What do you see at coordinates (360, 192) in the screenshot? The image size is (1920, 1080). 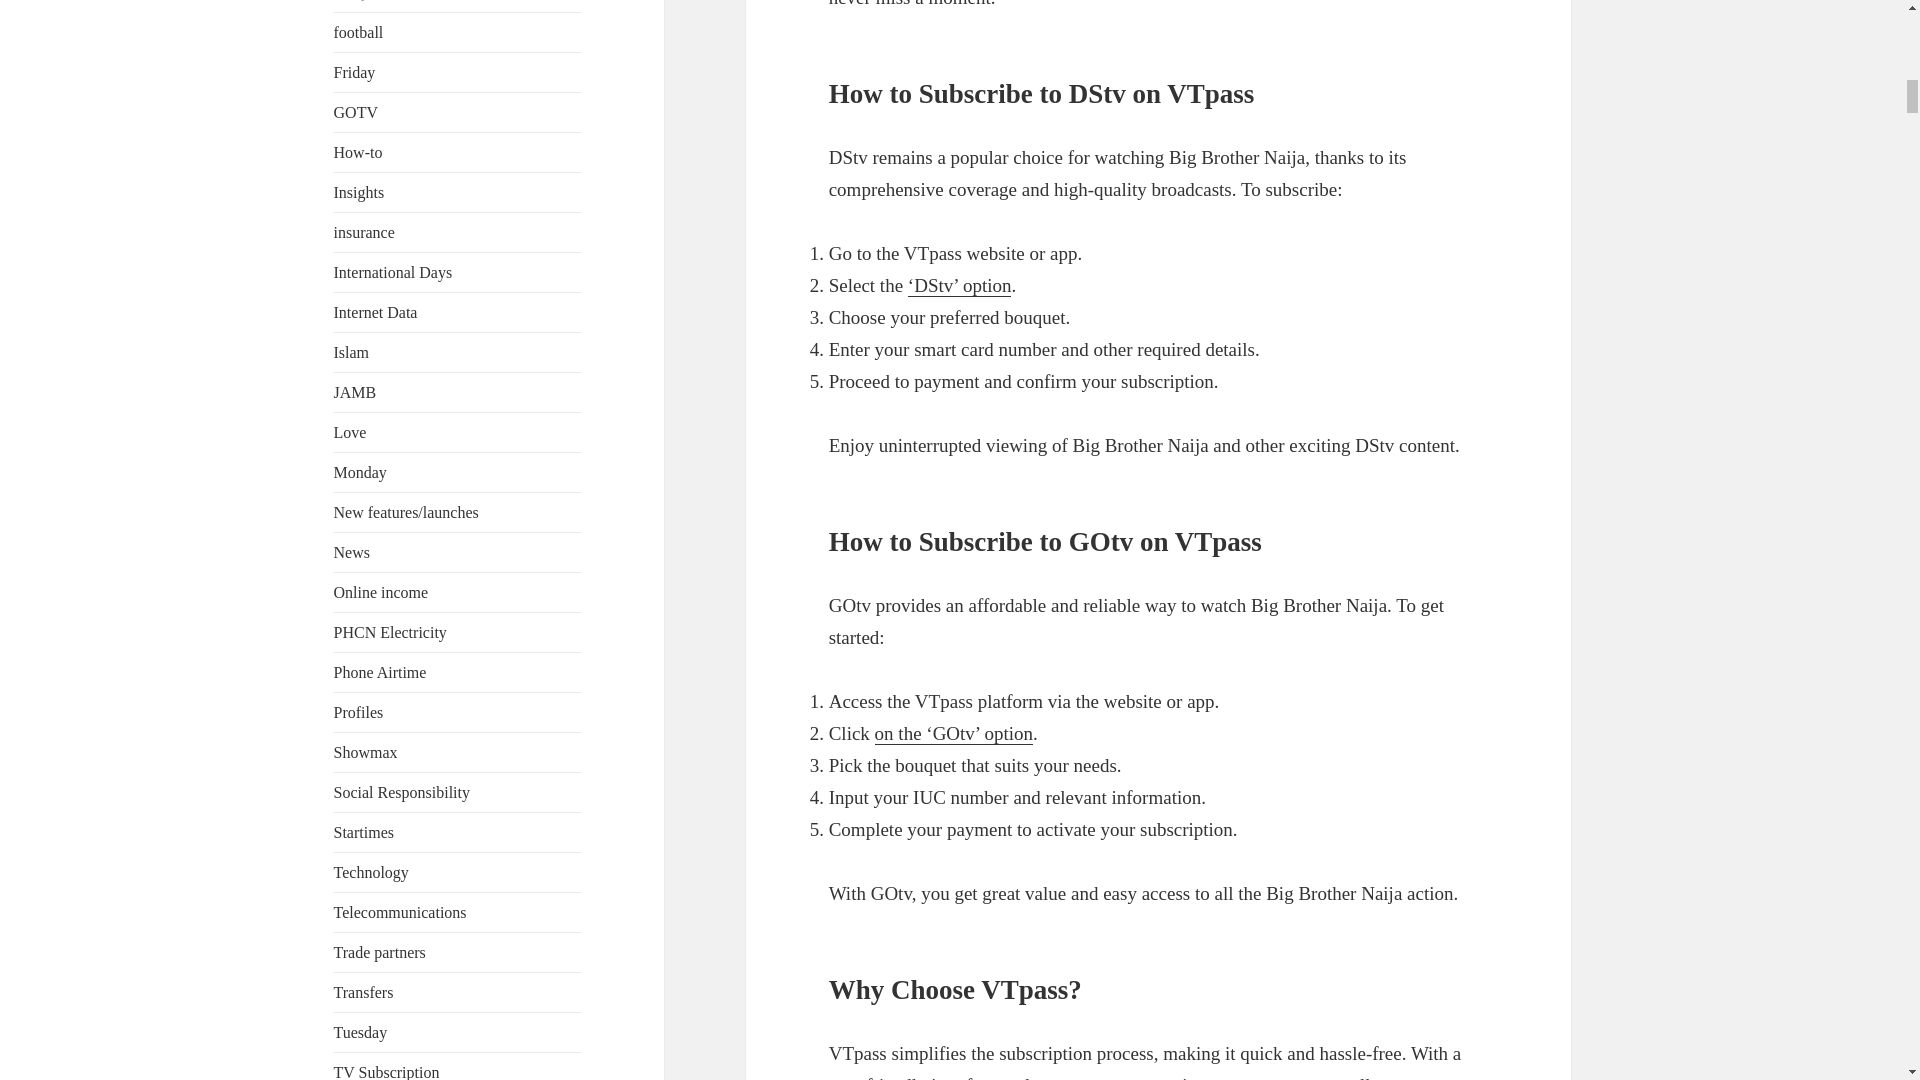 I see `Insights` at bounding box center [360, 192].